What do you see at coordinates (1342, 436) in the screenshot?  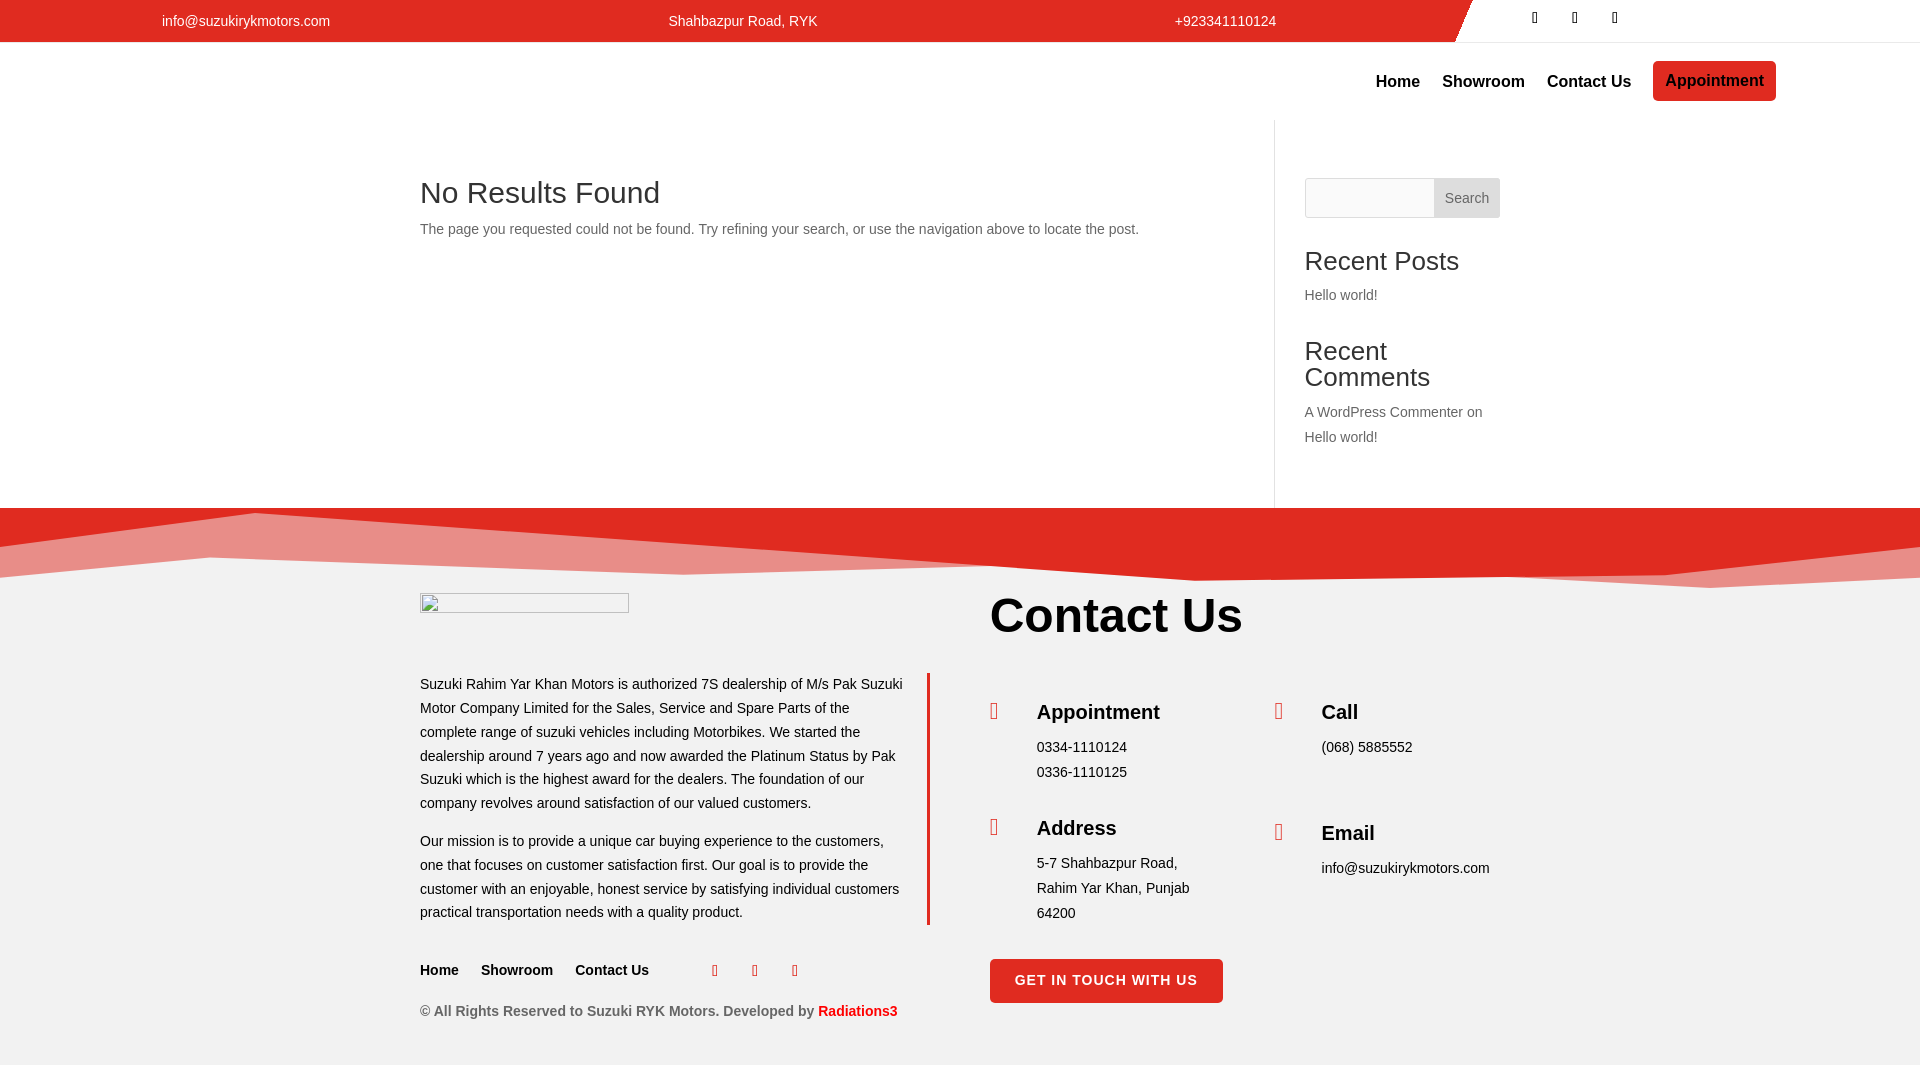 I see `Hello world!` at bounding box center [1342, 436].